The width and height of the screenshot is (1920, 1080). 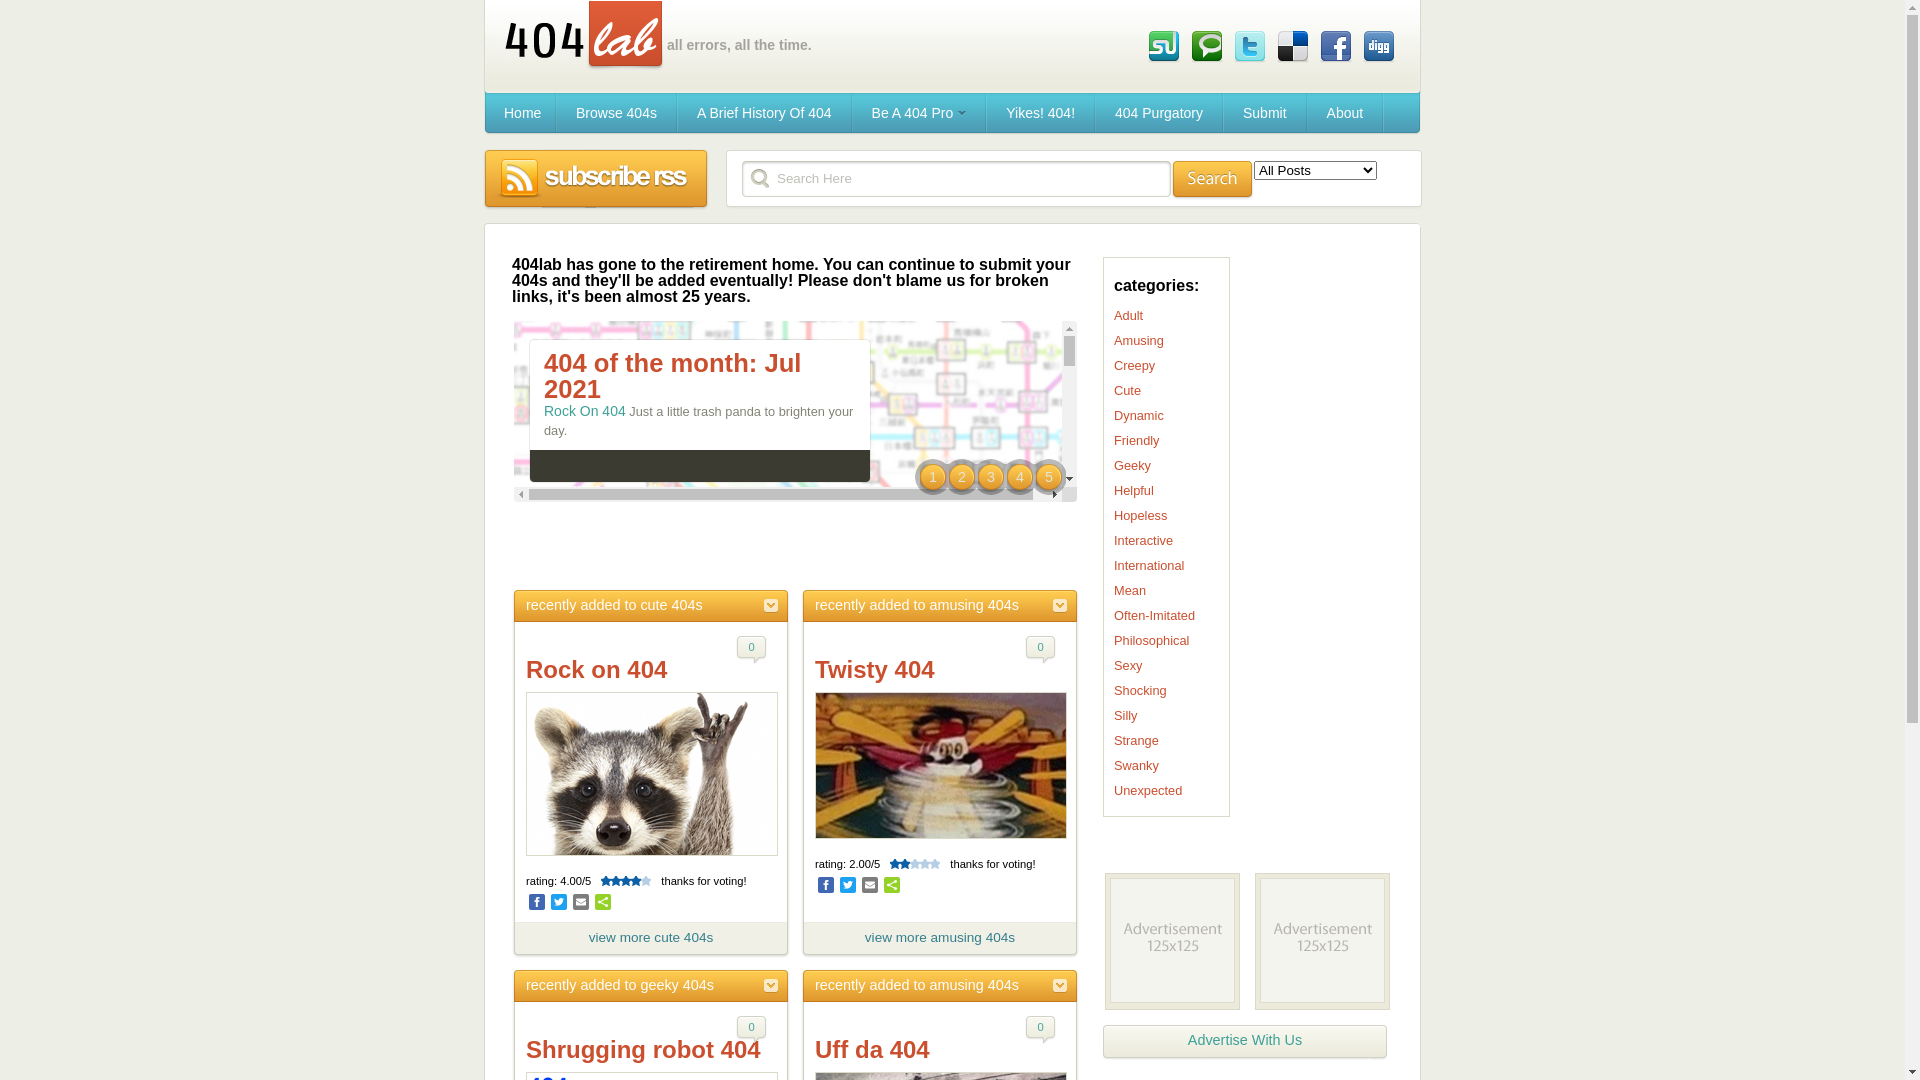 What do you see at coordinates (1140, 690) in the screenshot?
I see `Shocking` at bounding box center [1140, 690].